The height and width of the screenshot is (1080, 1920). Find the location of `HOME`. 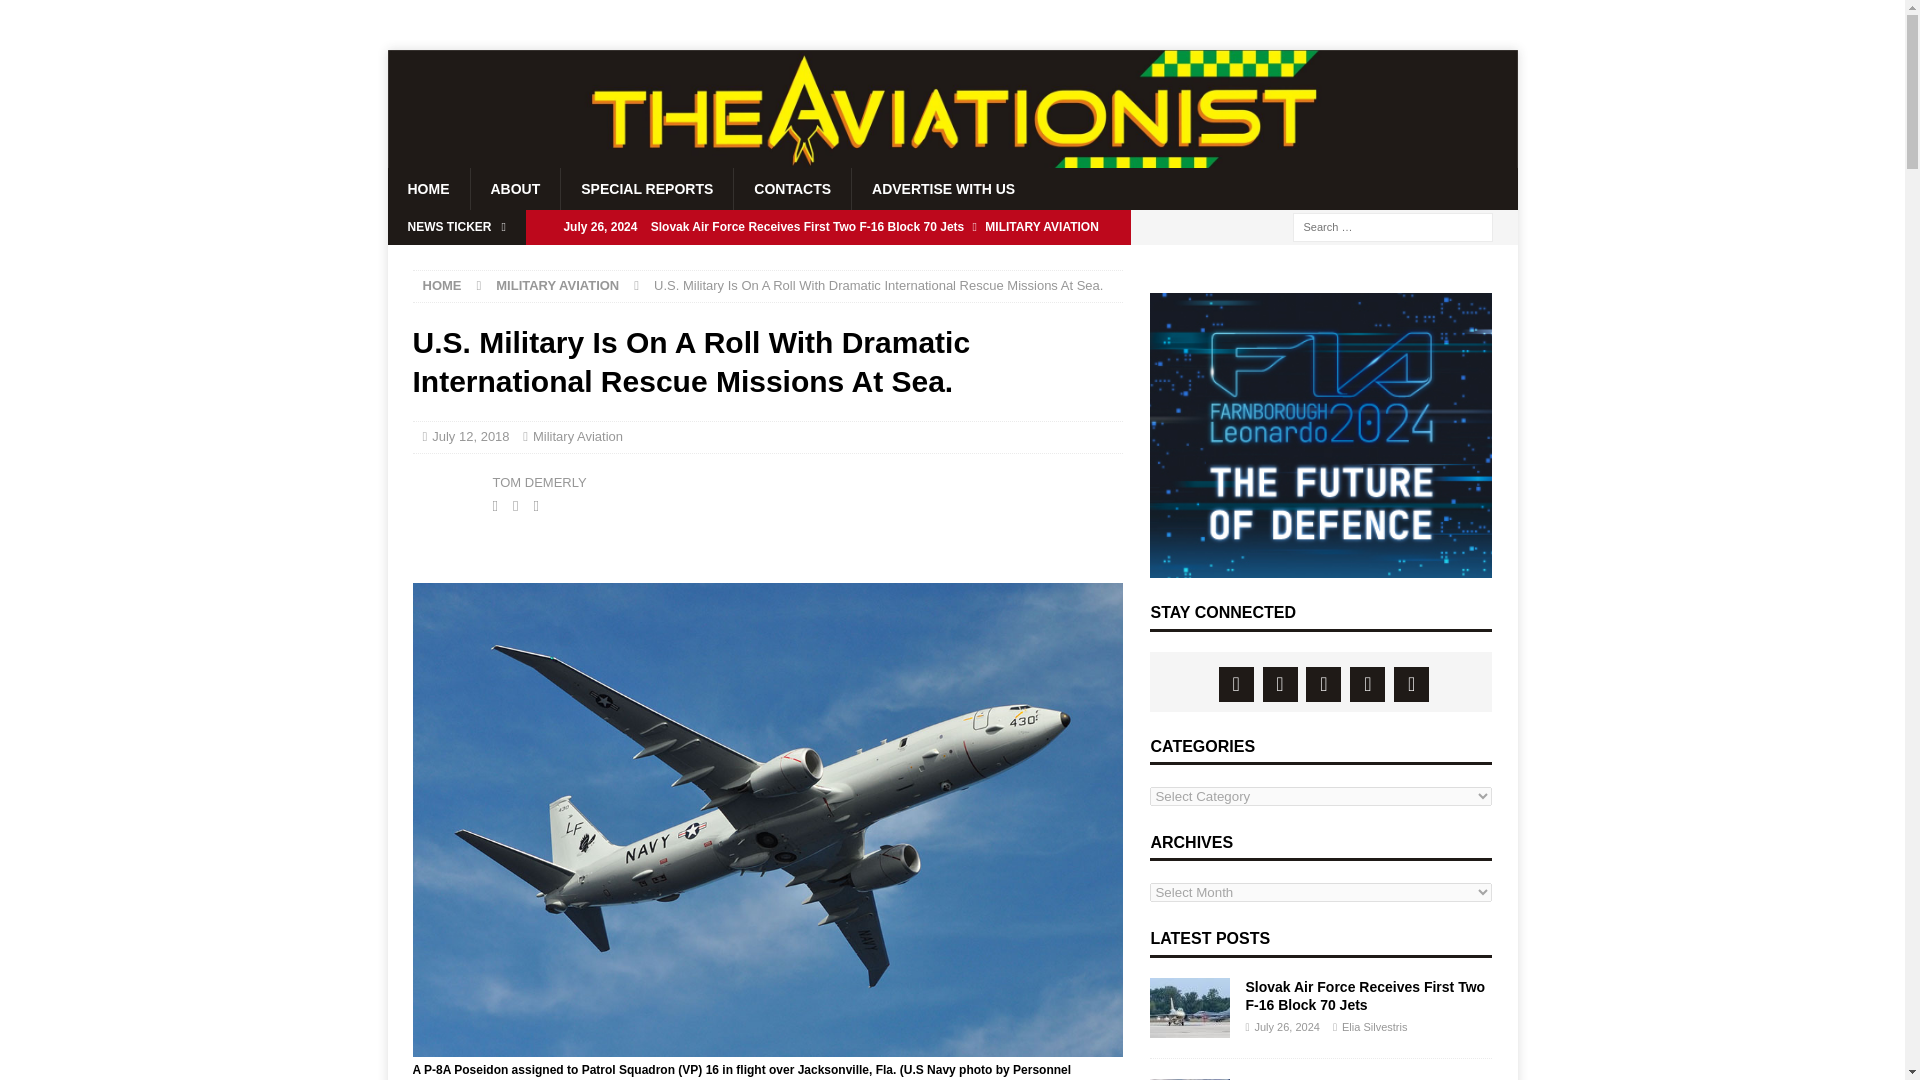

HOME is located at coordinates (428, 188).